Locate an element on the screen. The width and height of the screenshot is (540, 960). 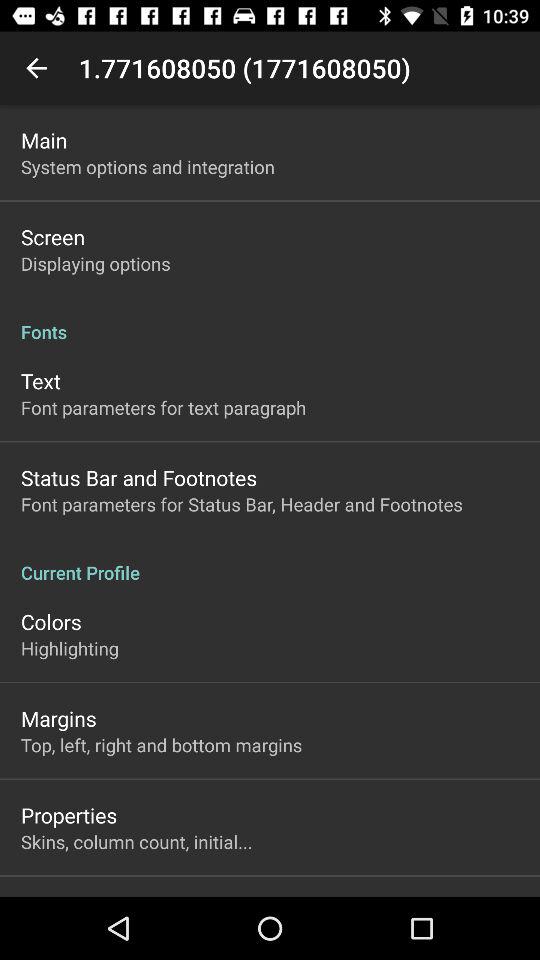
jump until the main icon is located at coordinates (44, 140).